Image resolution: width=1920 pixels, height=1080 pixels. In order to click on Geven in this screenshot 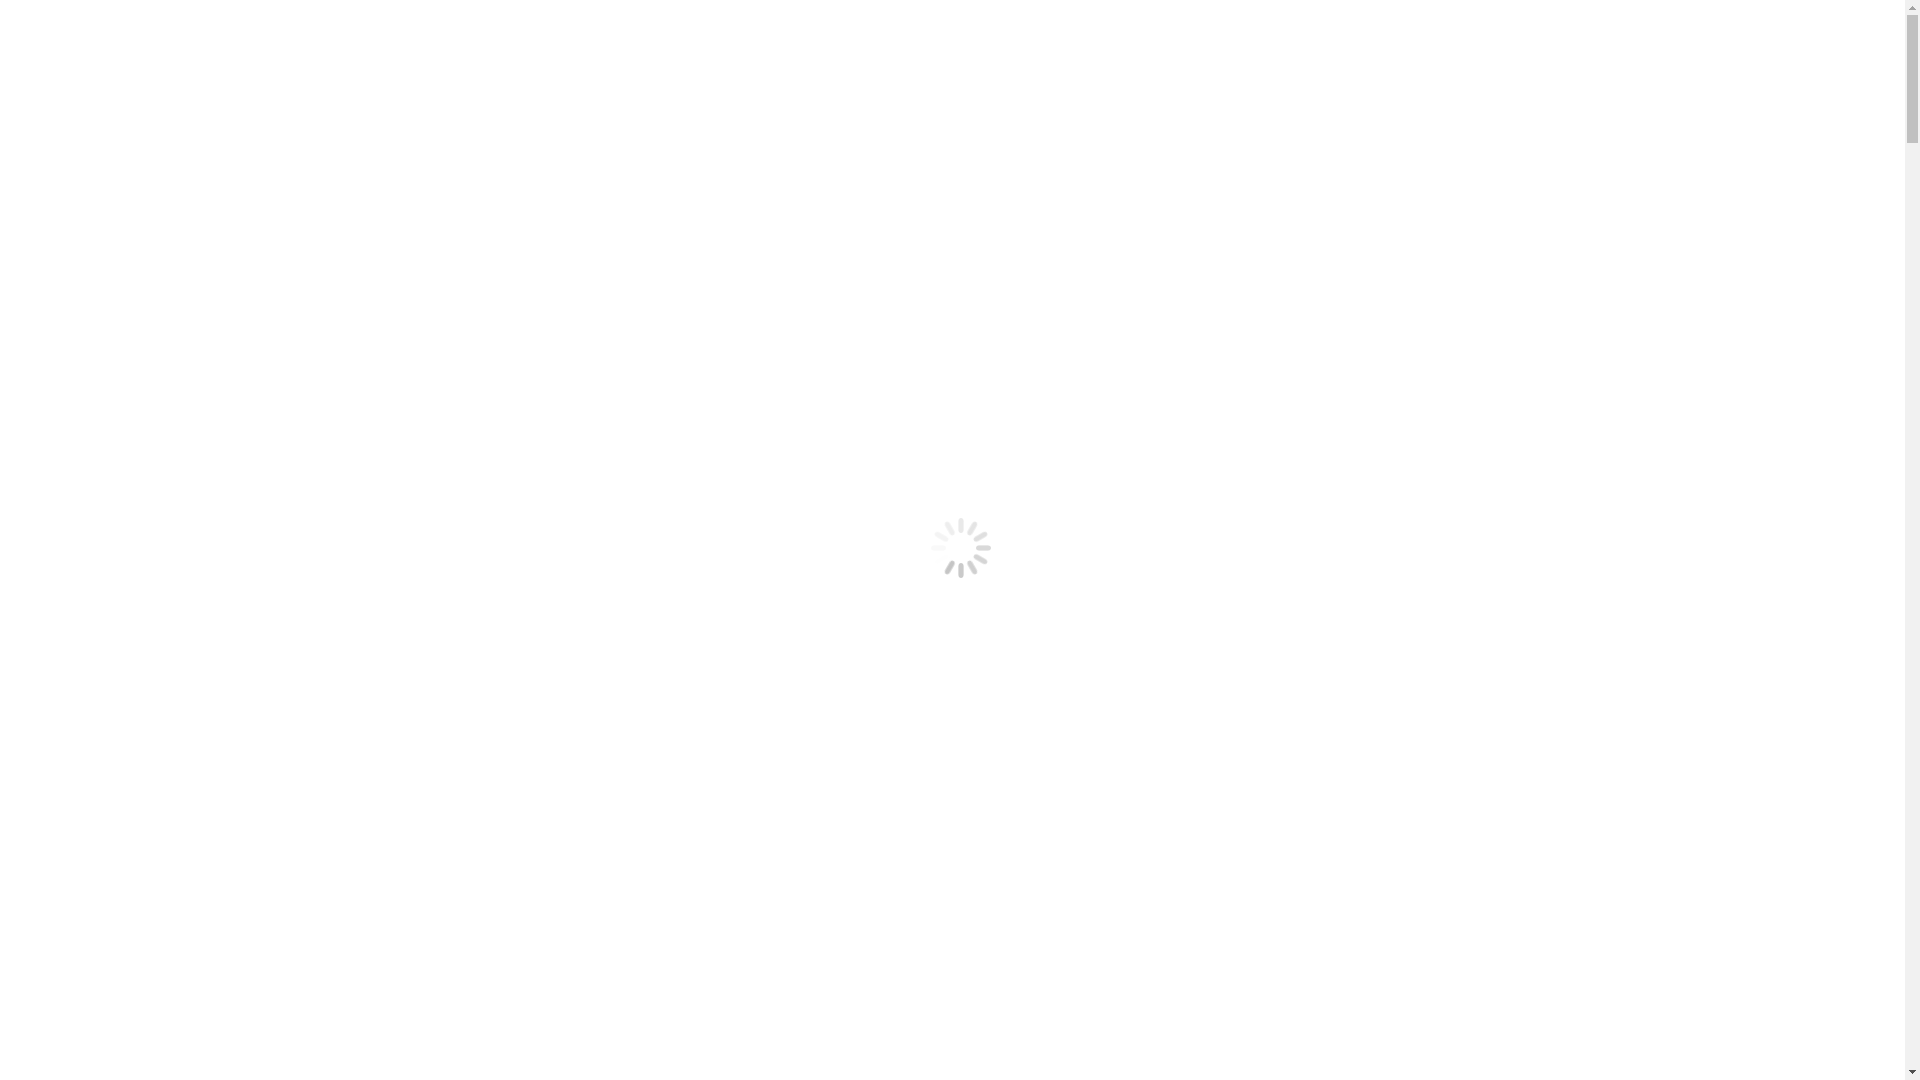, I will do `click(69, 206)`.